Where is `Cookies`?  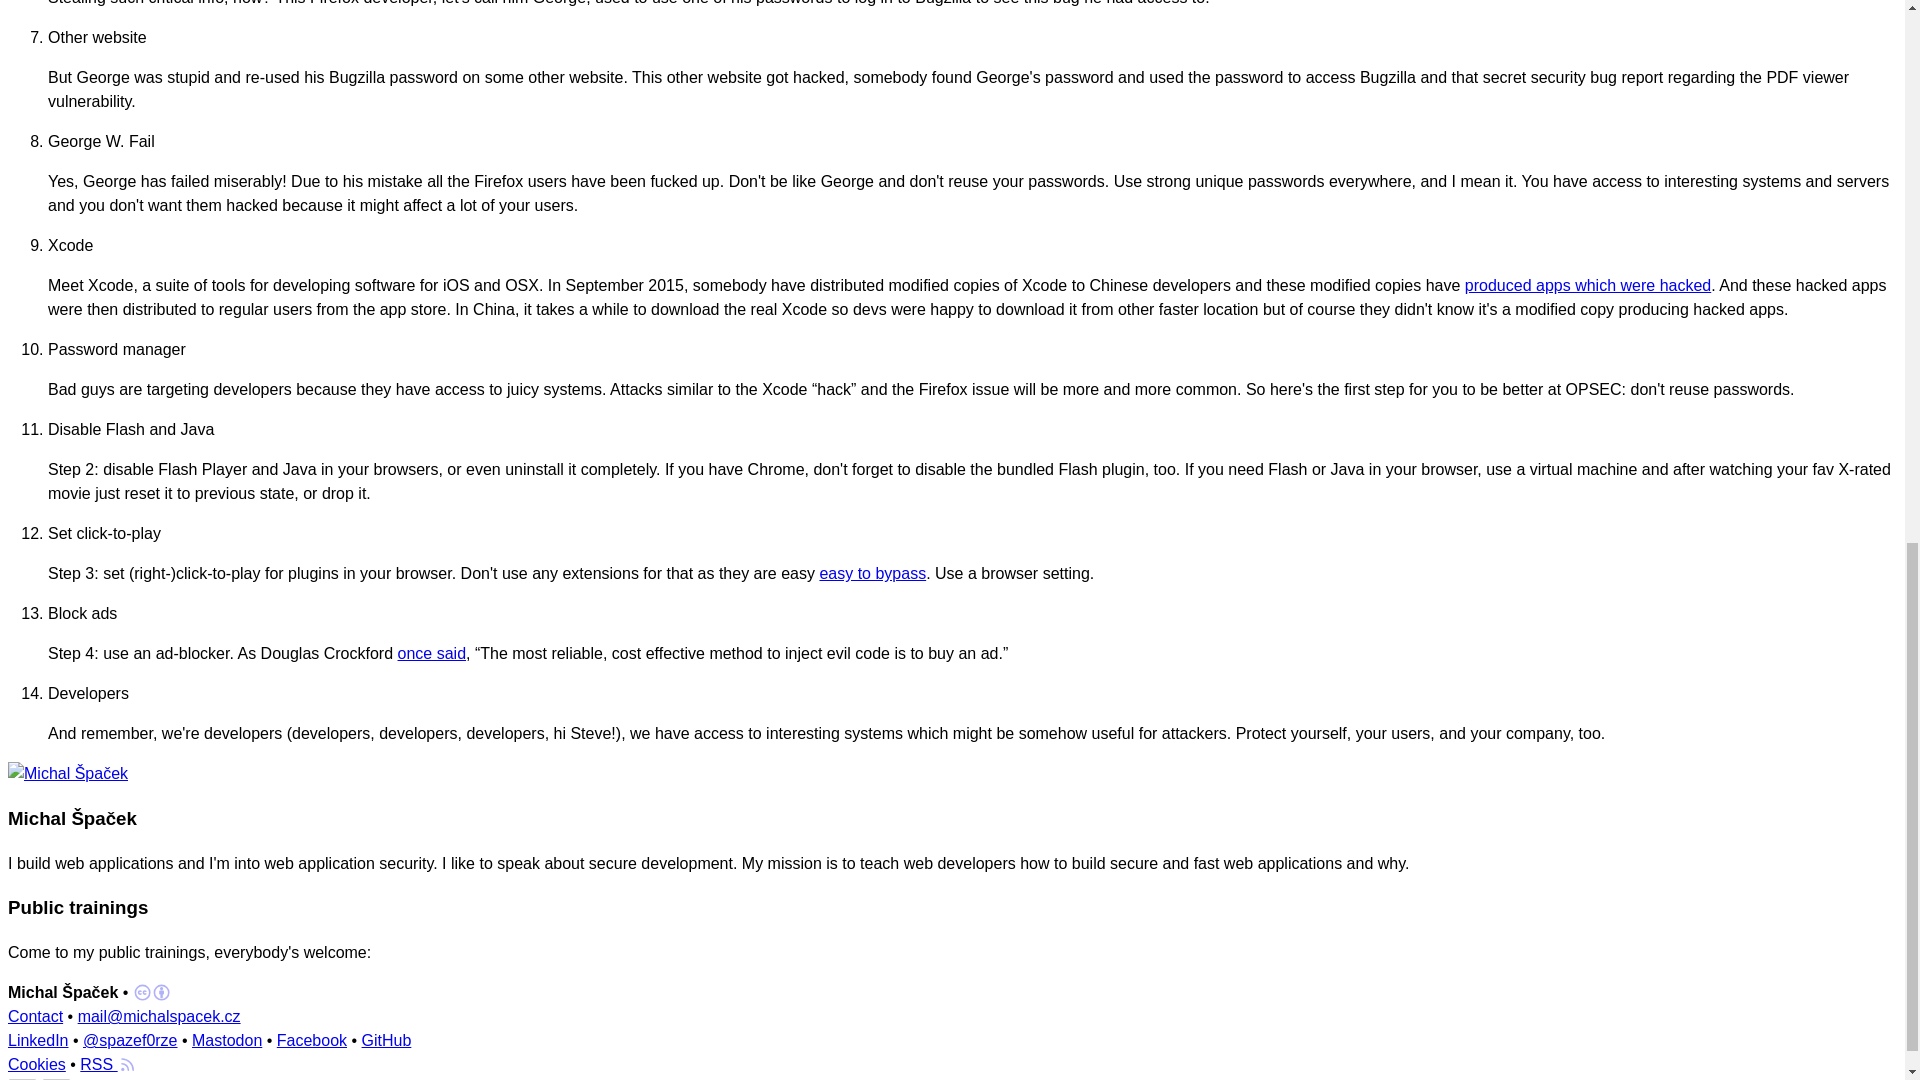
Cookies is located at coordinates (36, 1064).